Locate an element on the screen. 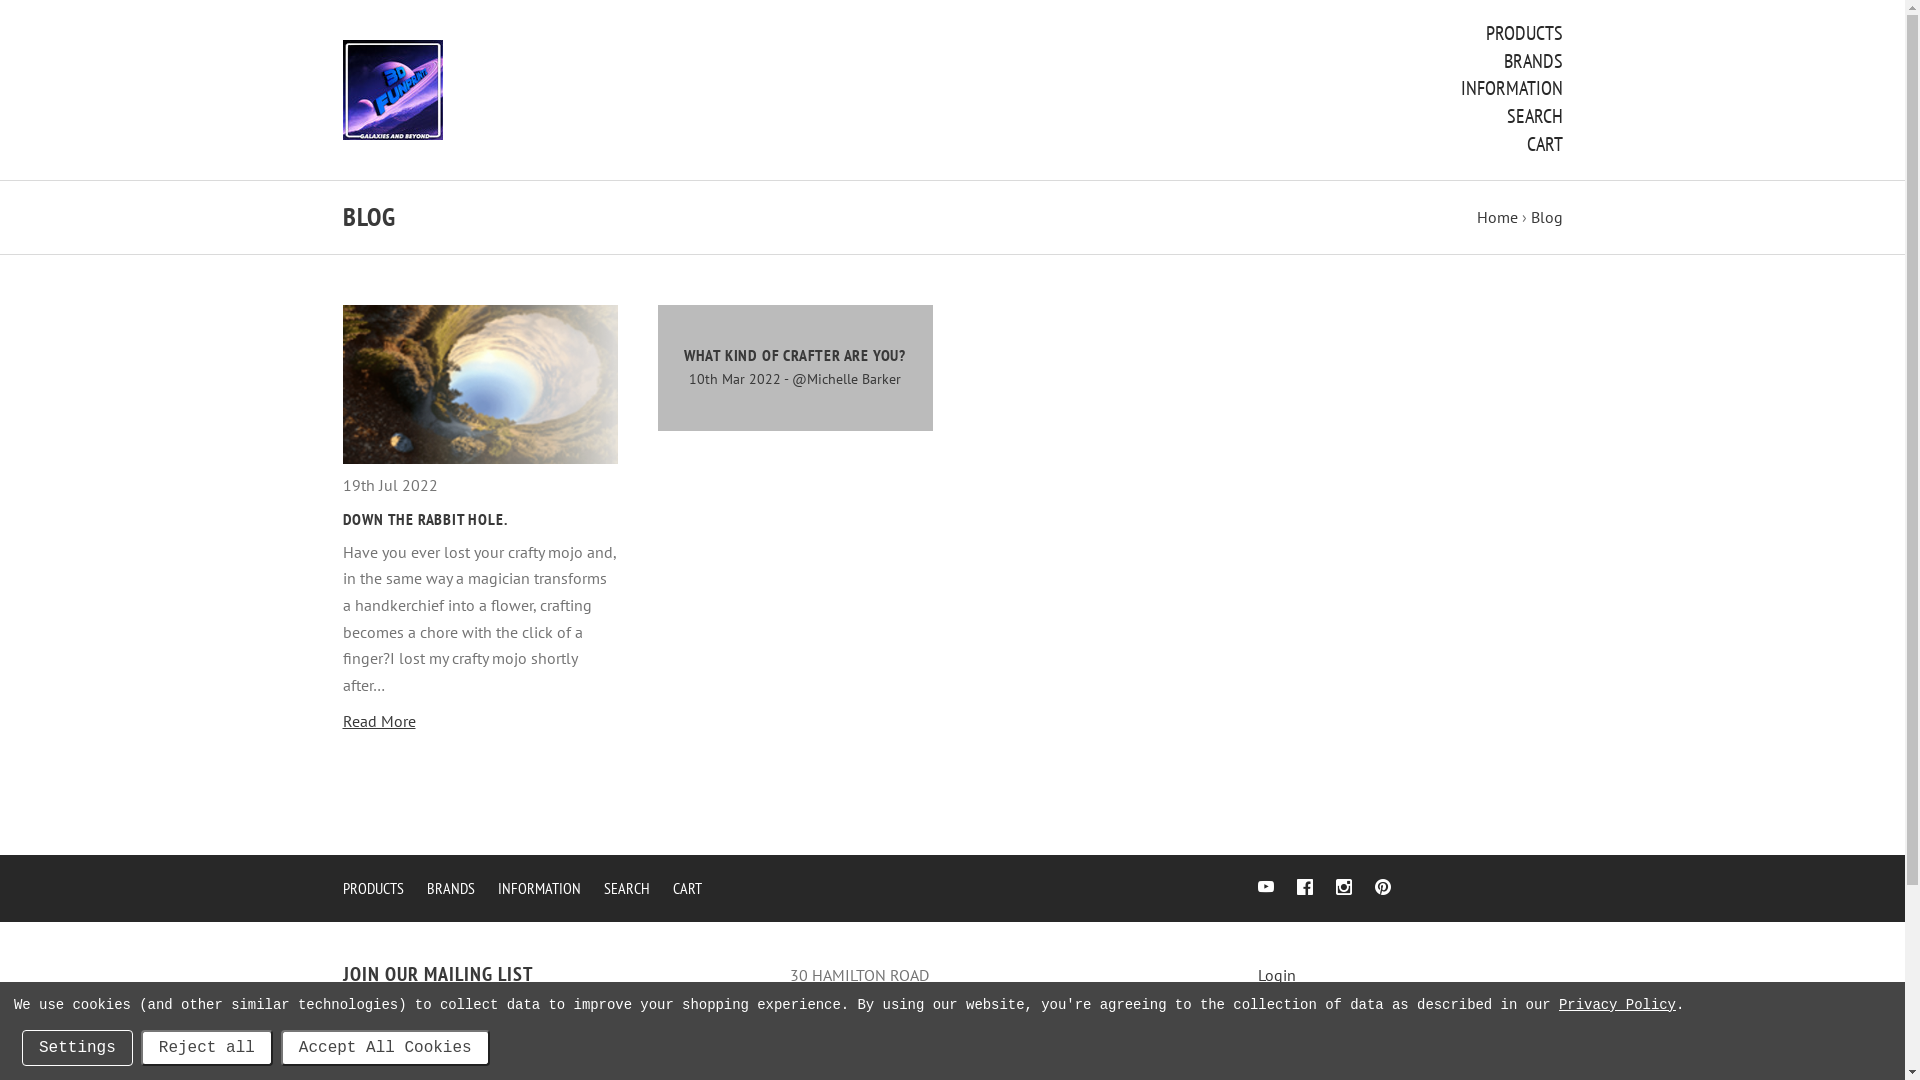  Register is located at coordinates (1286, 1001).